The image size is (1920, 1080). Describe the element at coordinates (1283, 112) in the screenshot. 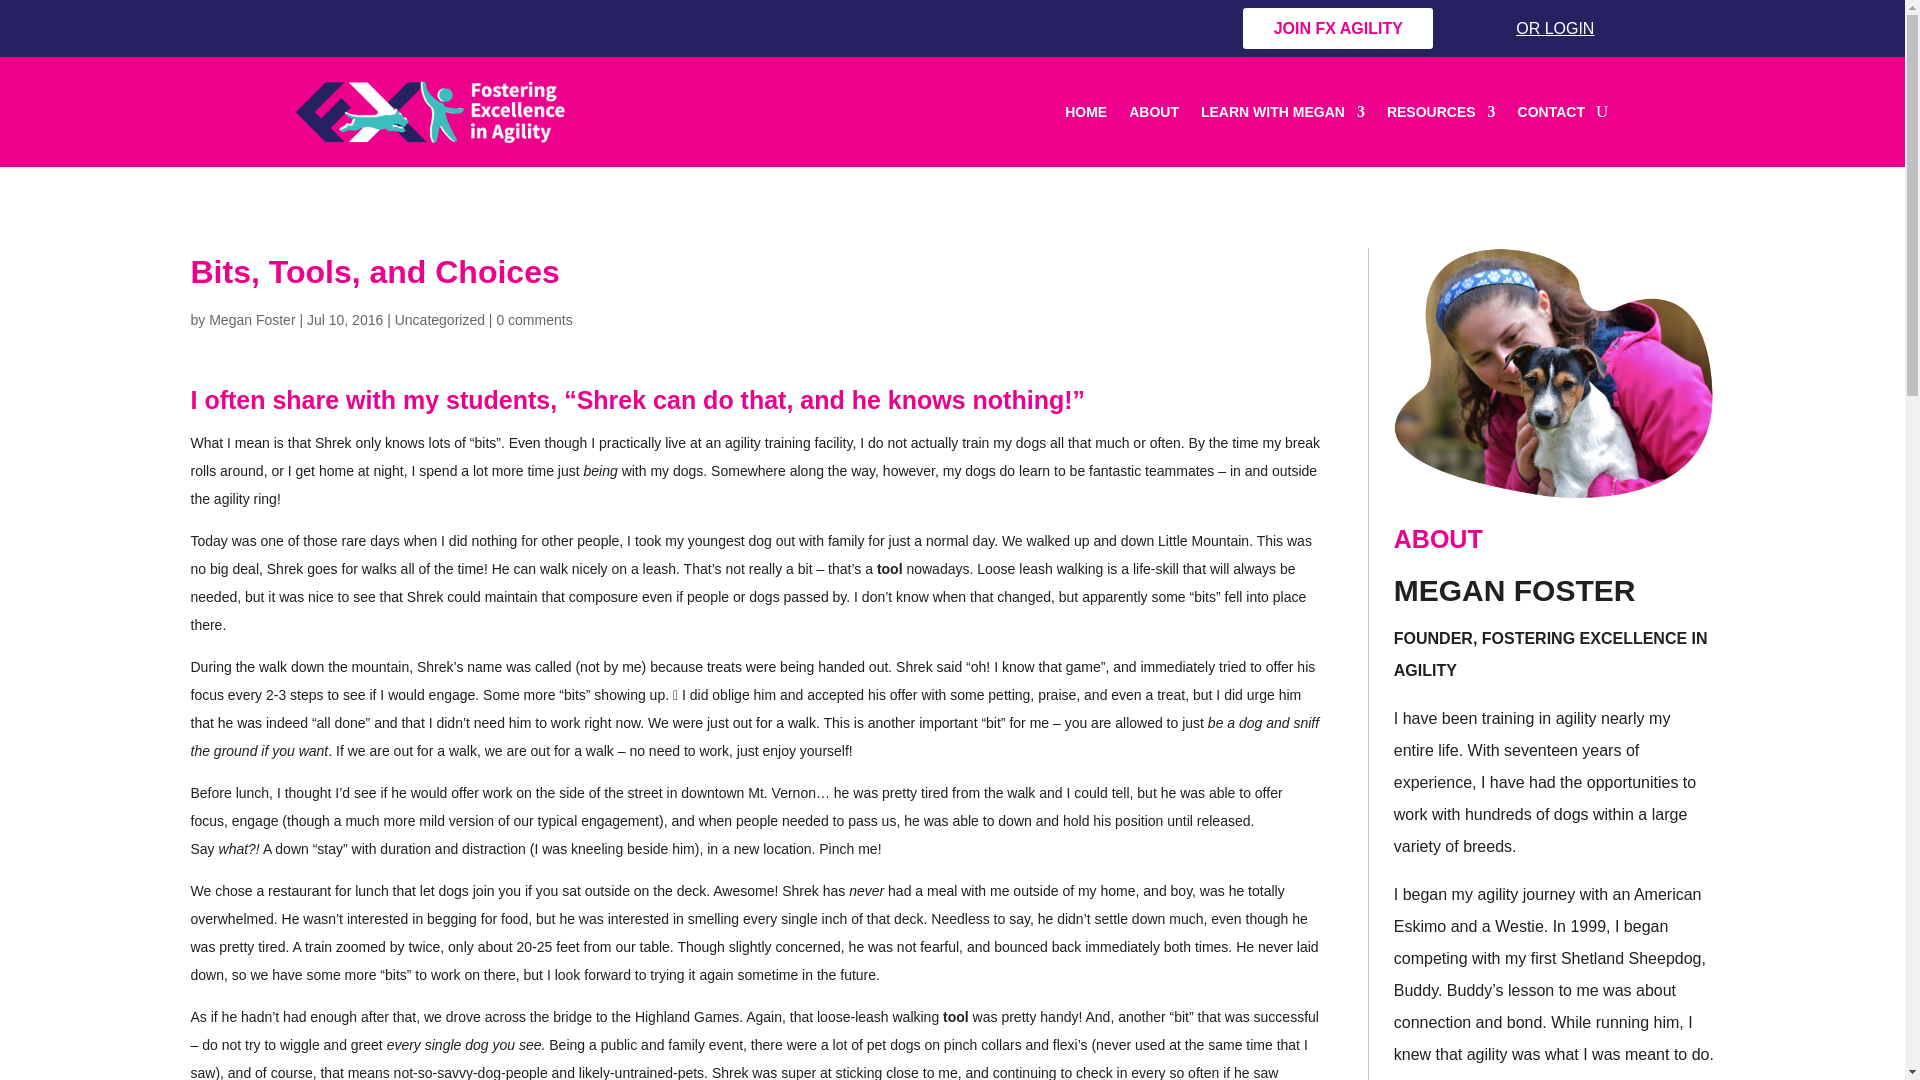

I see `LEARN WITH MEGAN` at that location.